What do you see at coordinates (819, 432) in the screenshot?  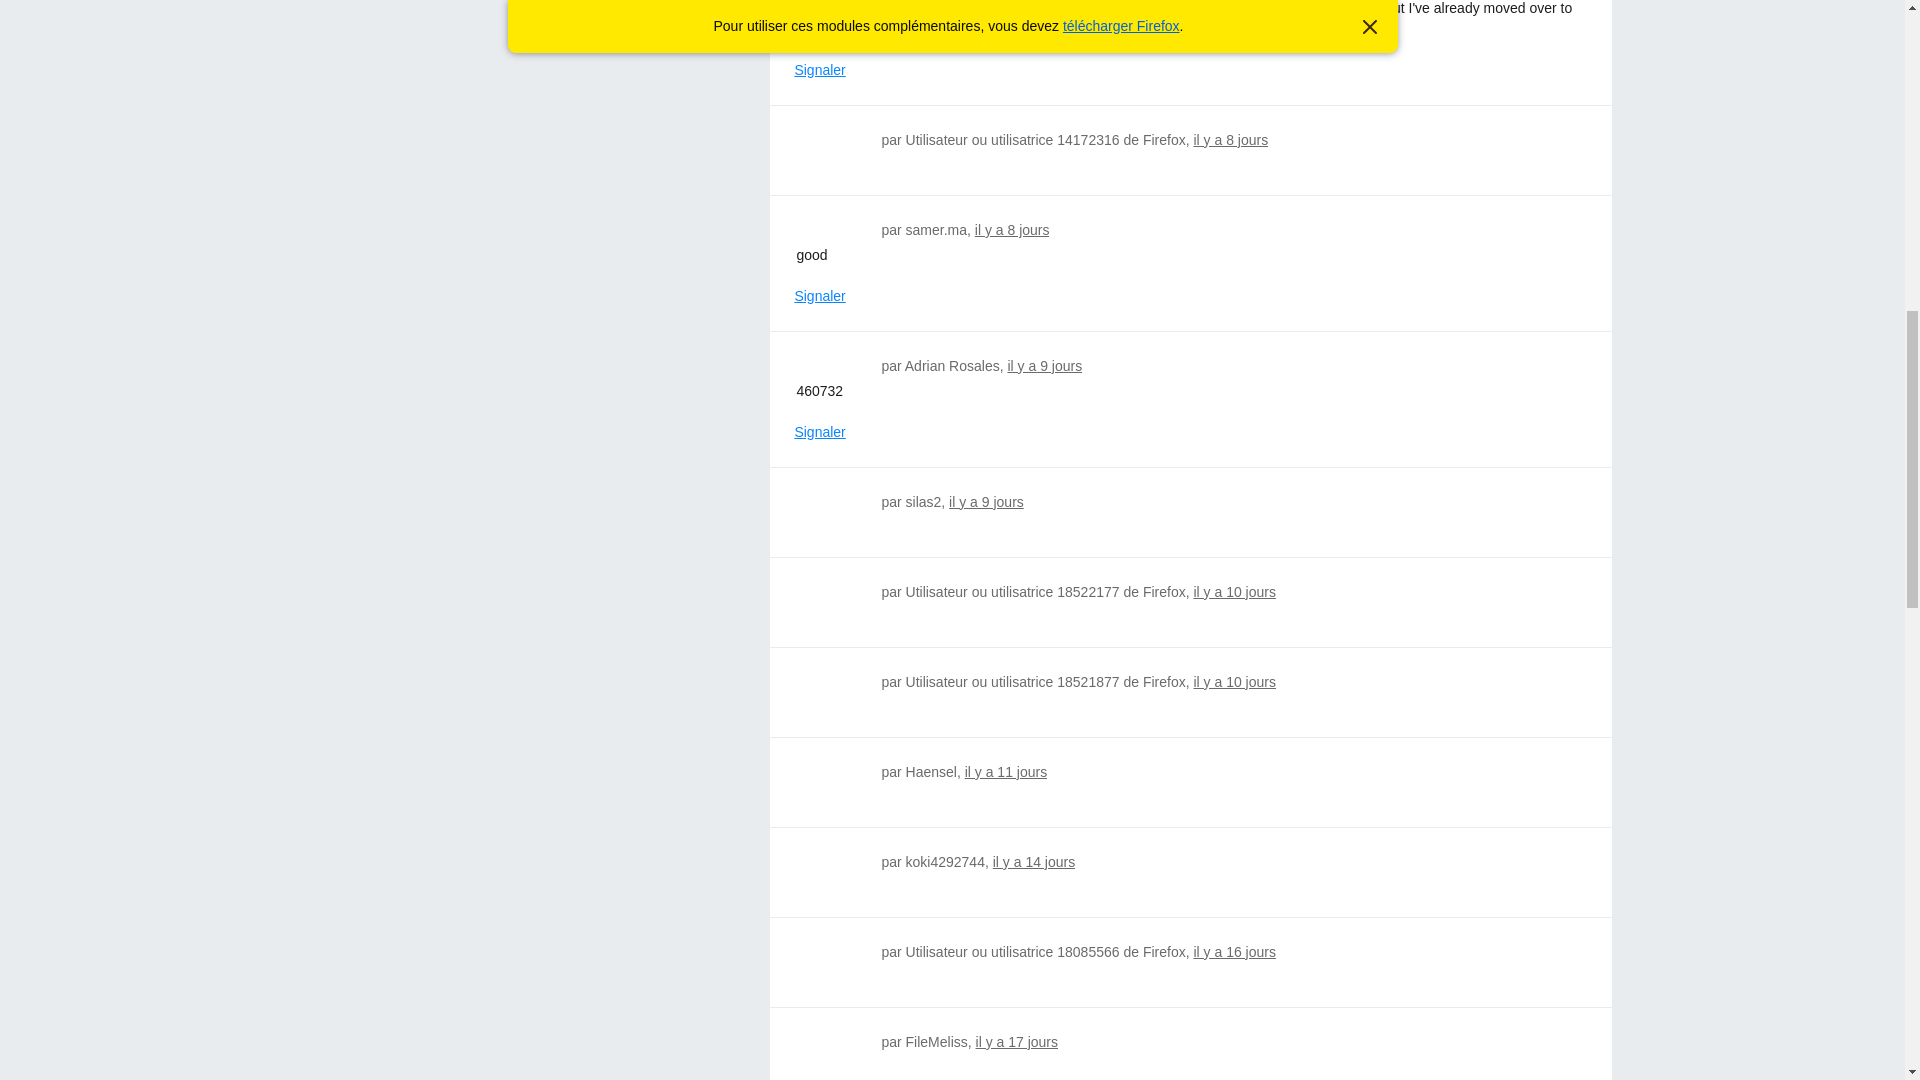 I see `Signaler` at bounding box center [819, 432].